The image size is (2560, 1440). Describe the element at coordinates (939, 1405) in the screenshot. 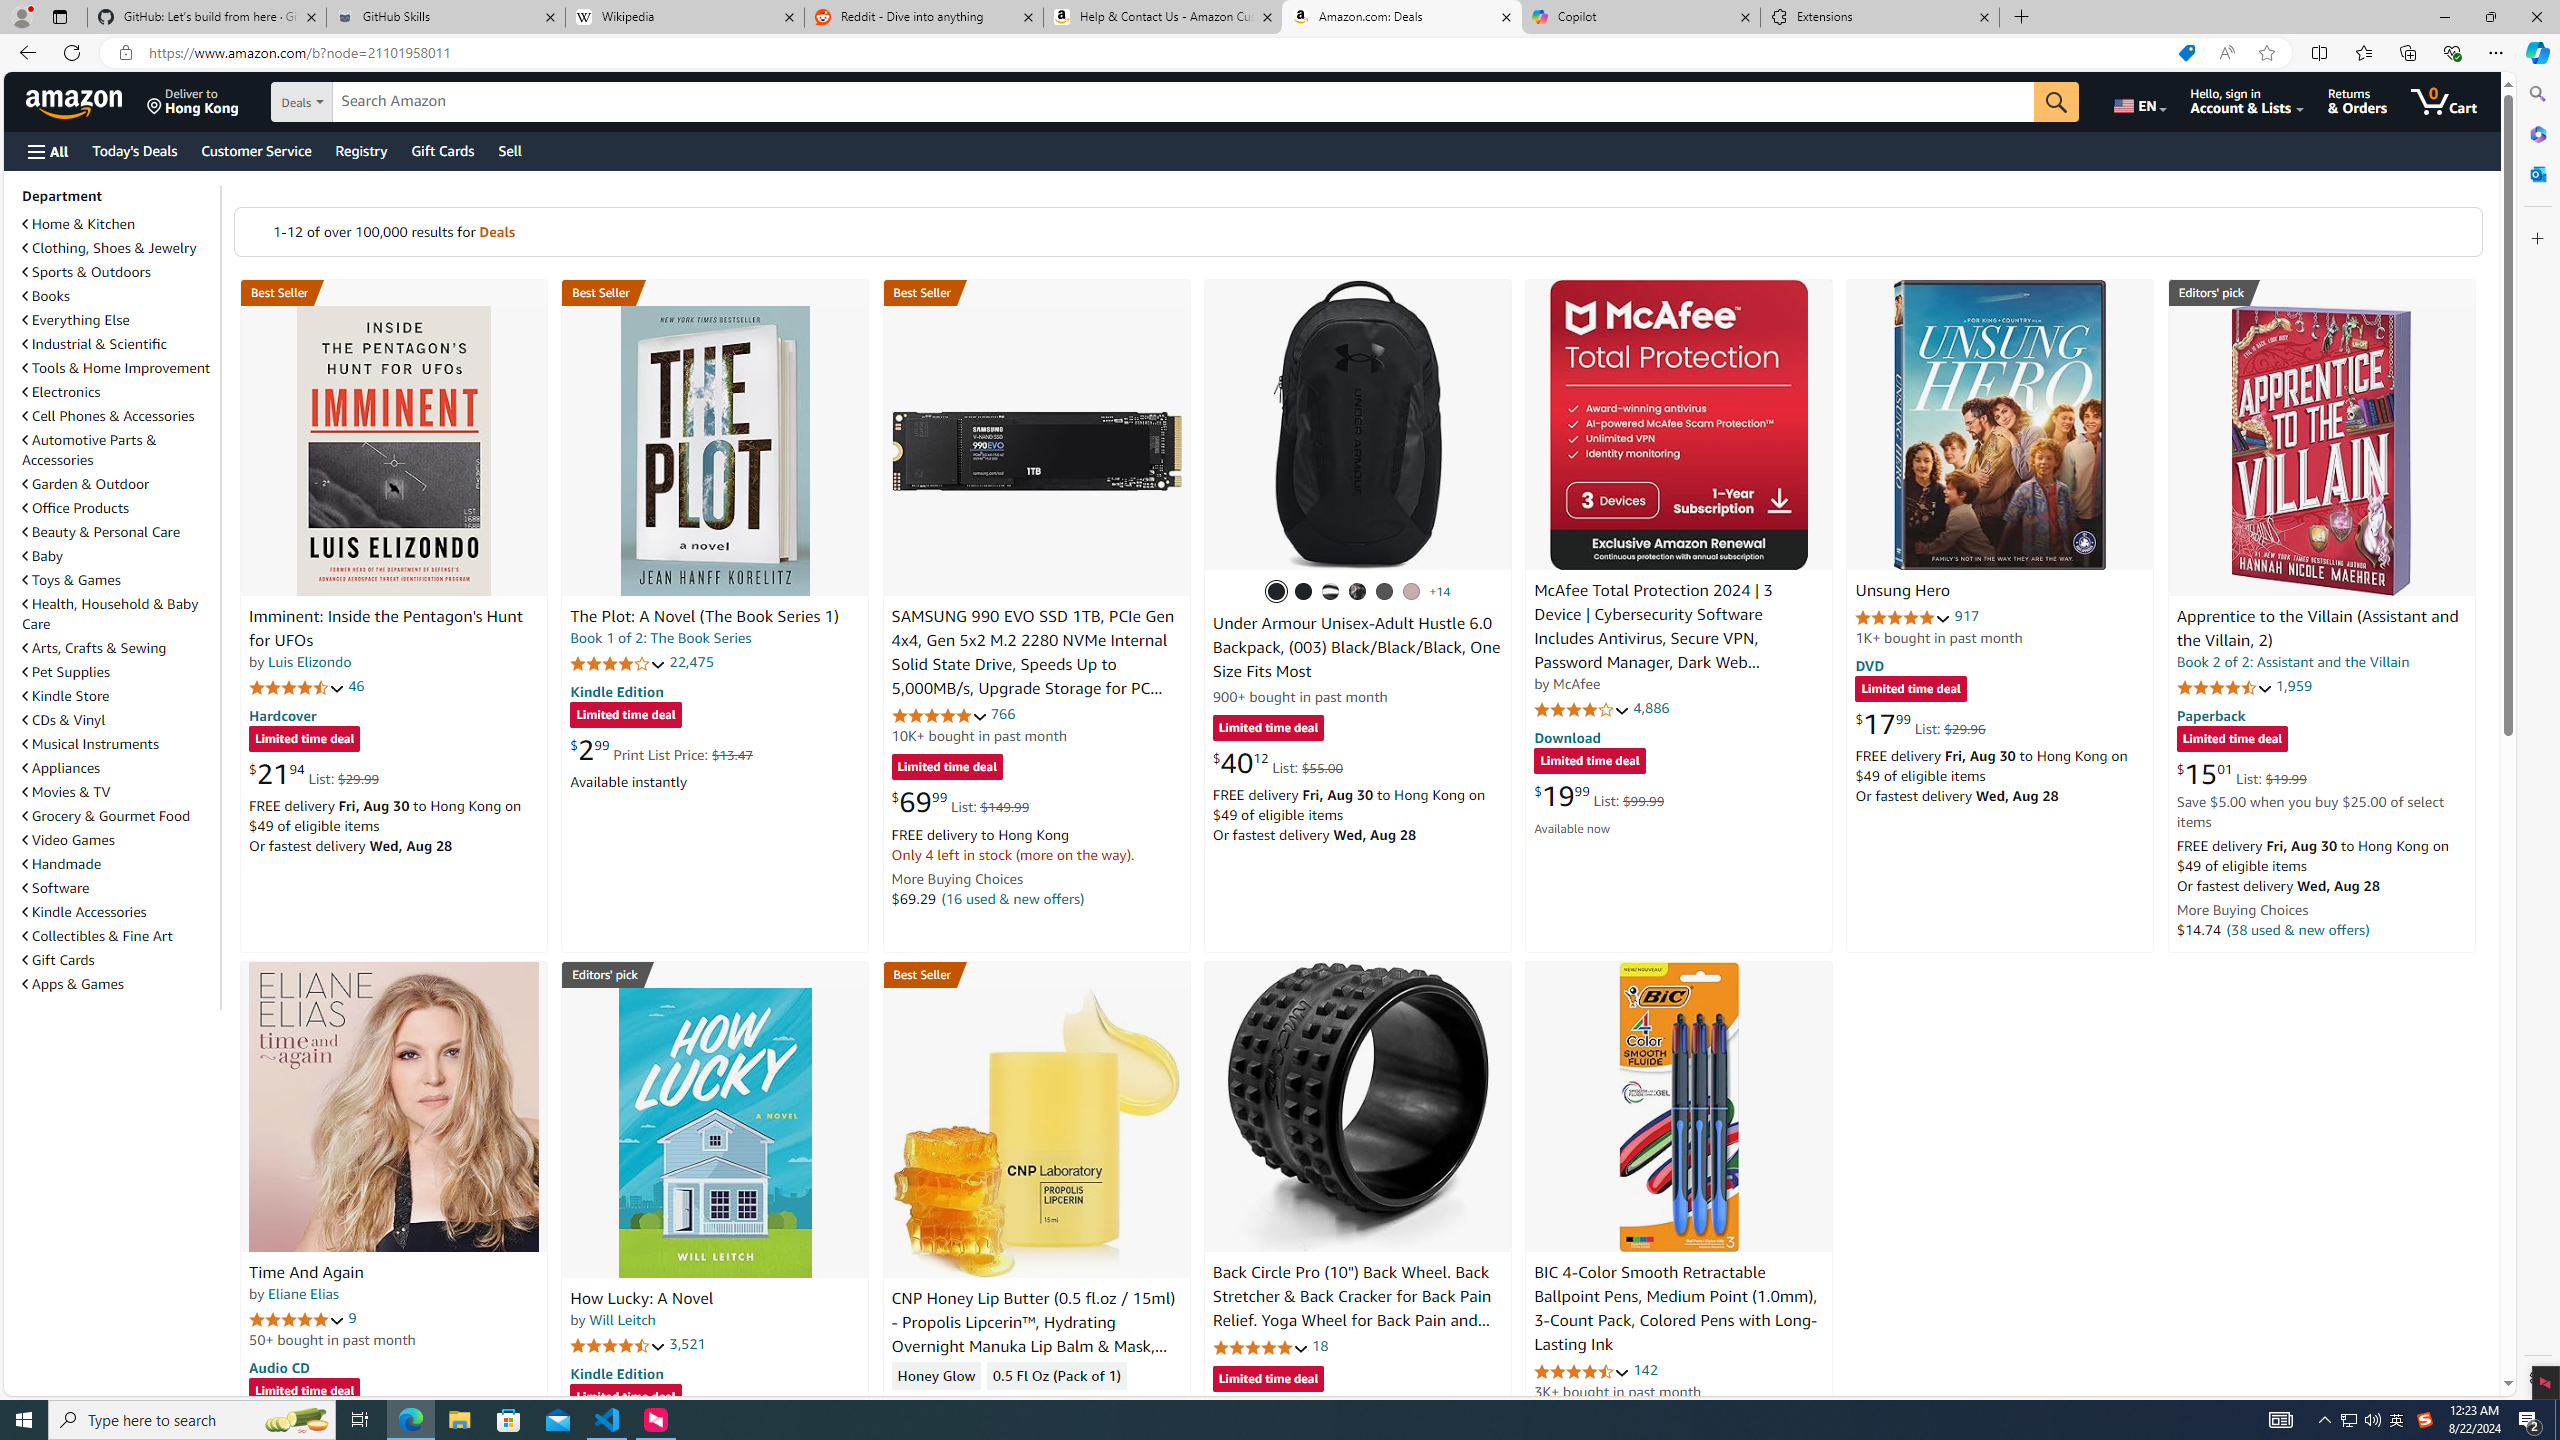

I see `4.3 out of 5 stars` at that location.